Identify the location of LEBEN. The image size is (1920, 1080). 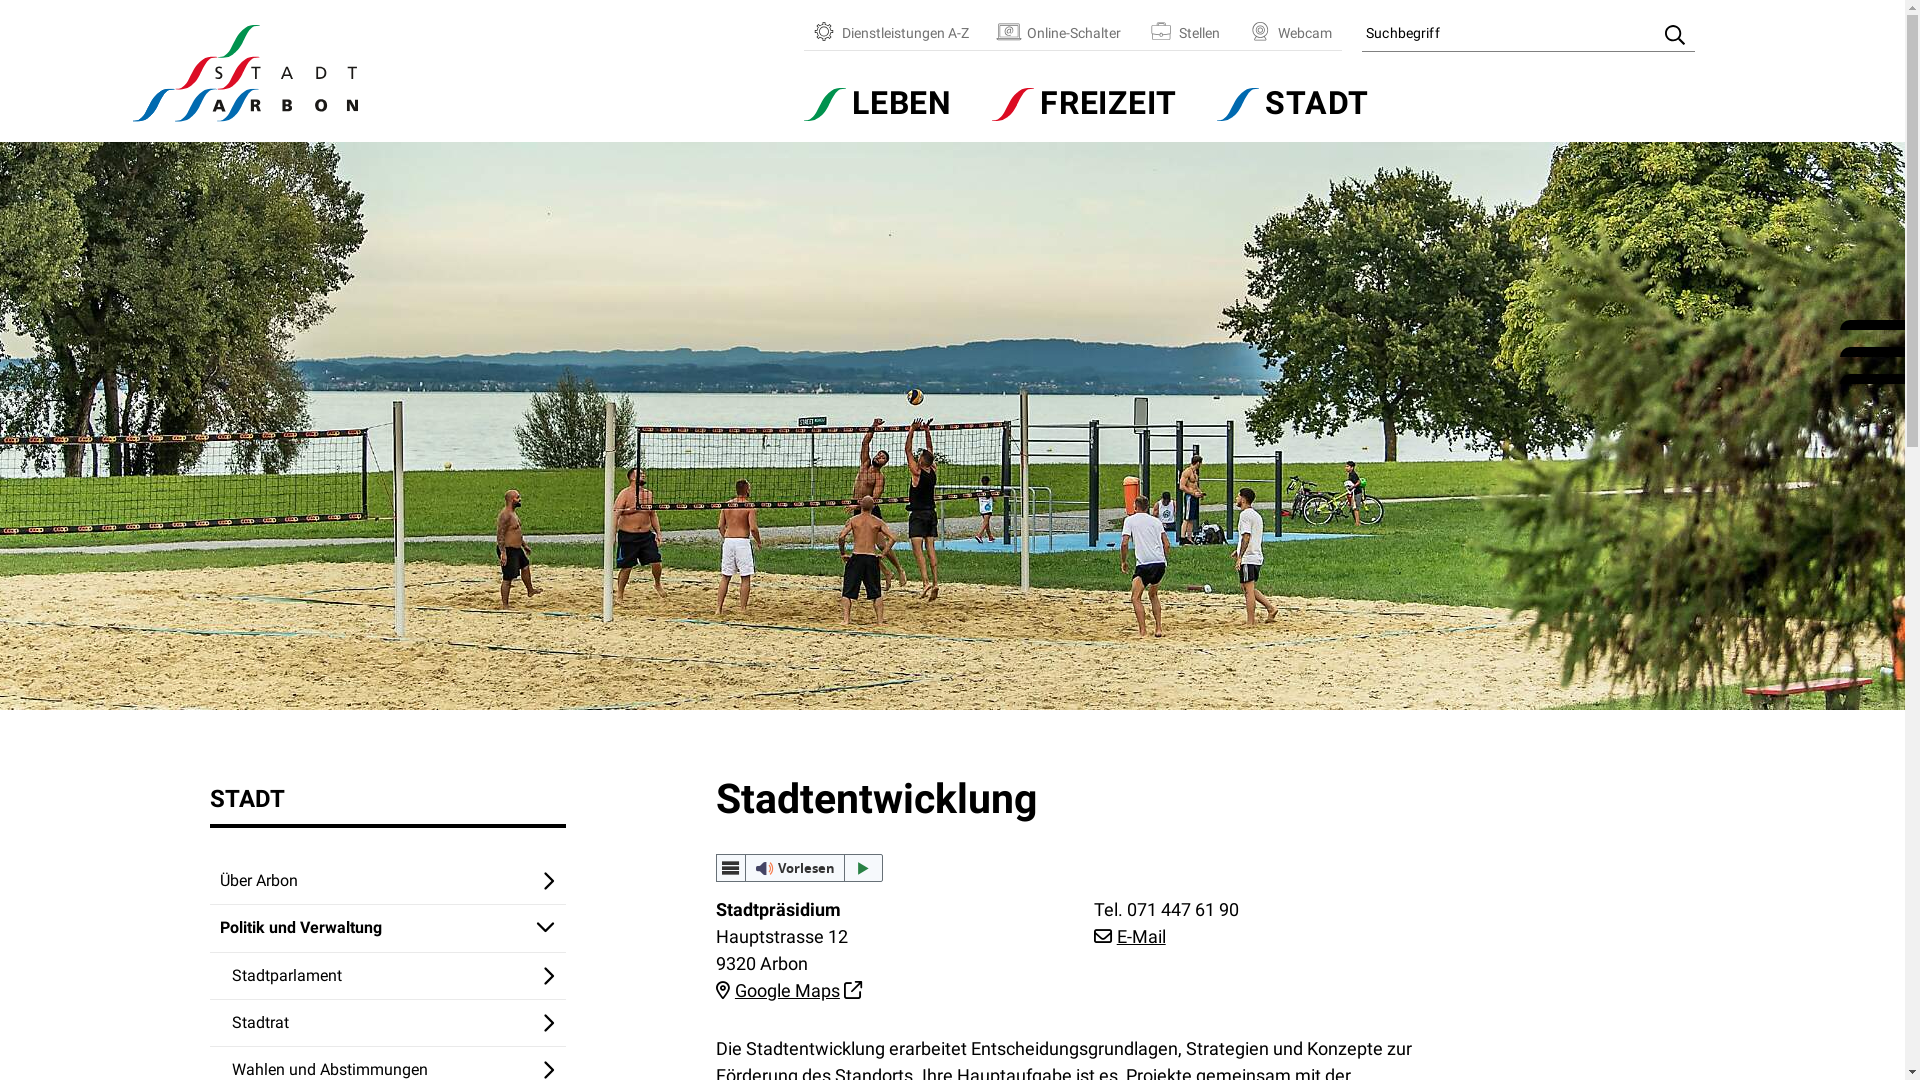
(888, 104).